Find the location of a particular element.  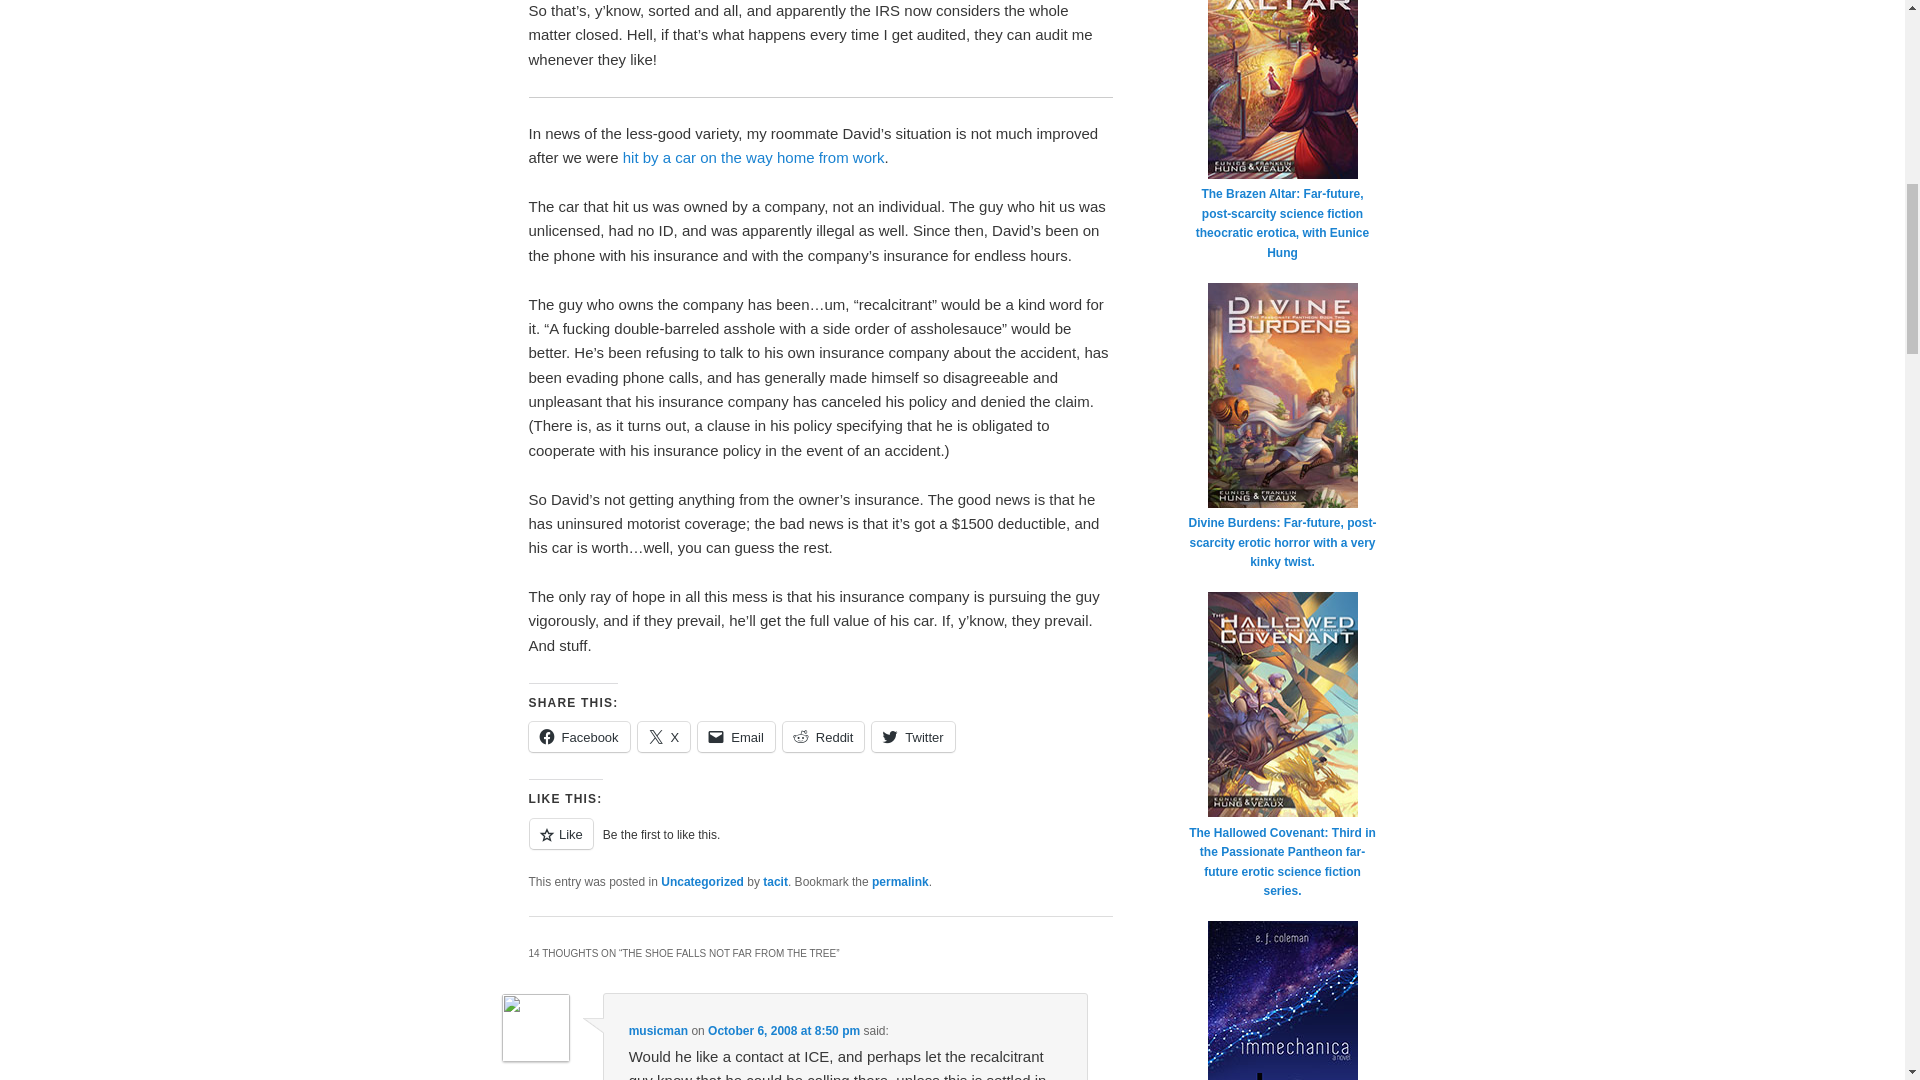

X is located at coordinates (664, 736).